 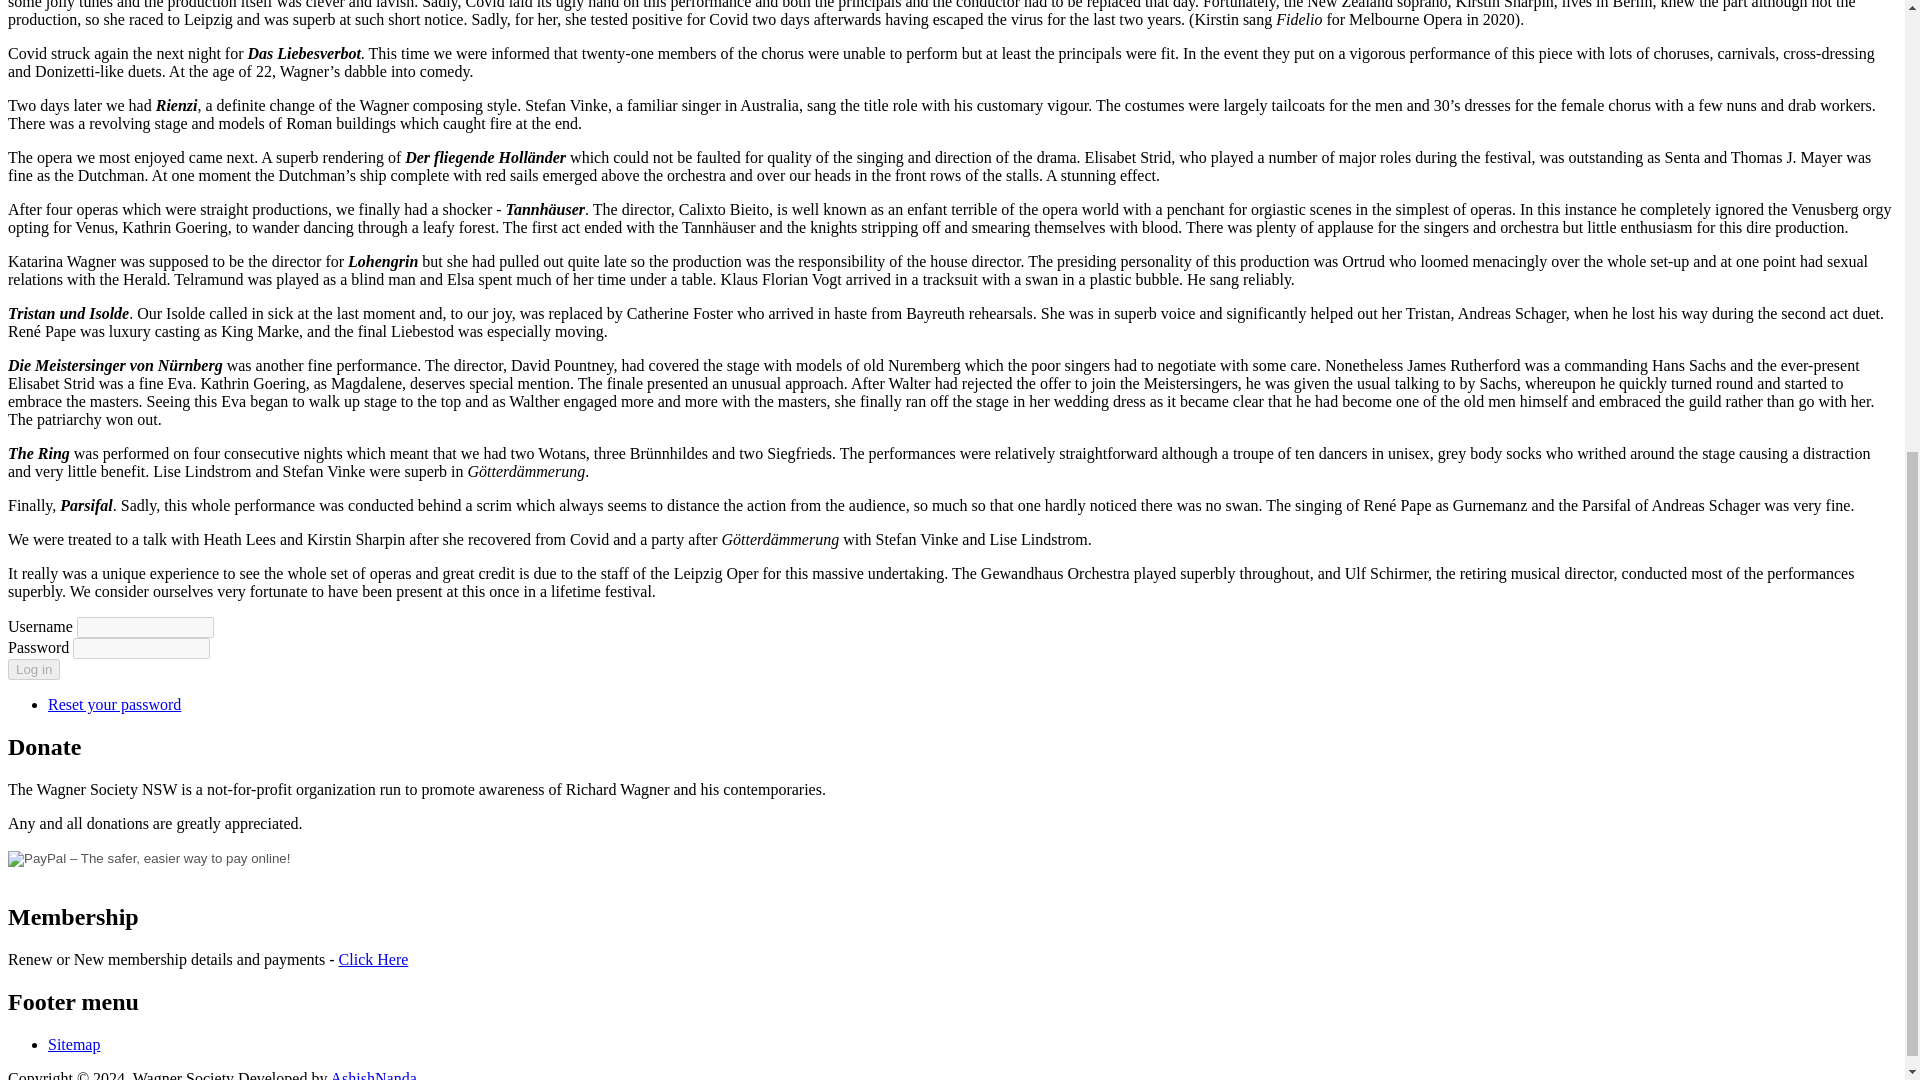 I want to click on Sitemap, so click(x=74, y=1044).